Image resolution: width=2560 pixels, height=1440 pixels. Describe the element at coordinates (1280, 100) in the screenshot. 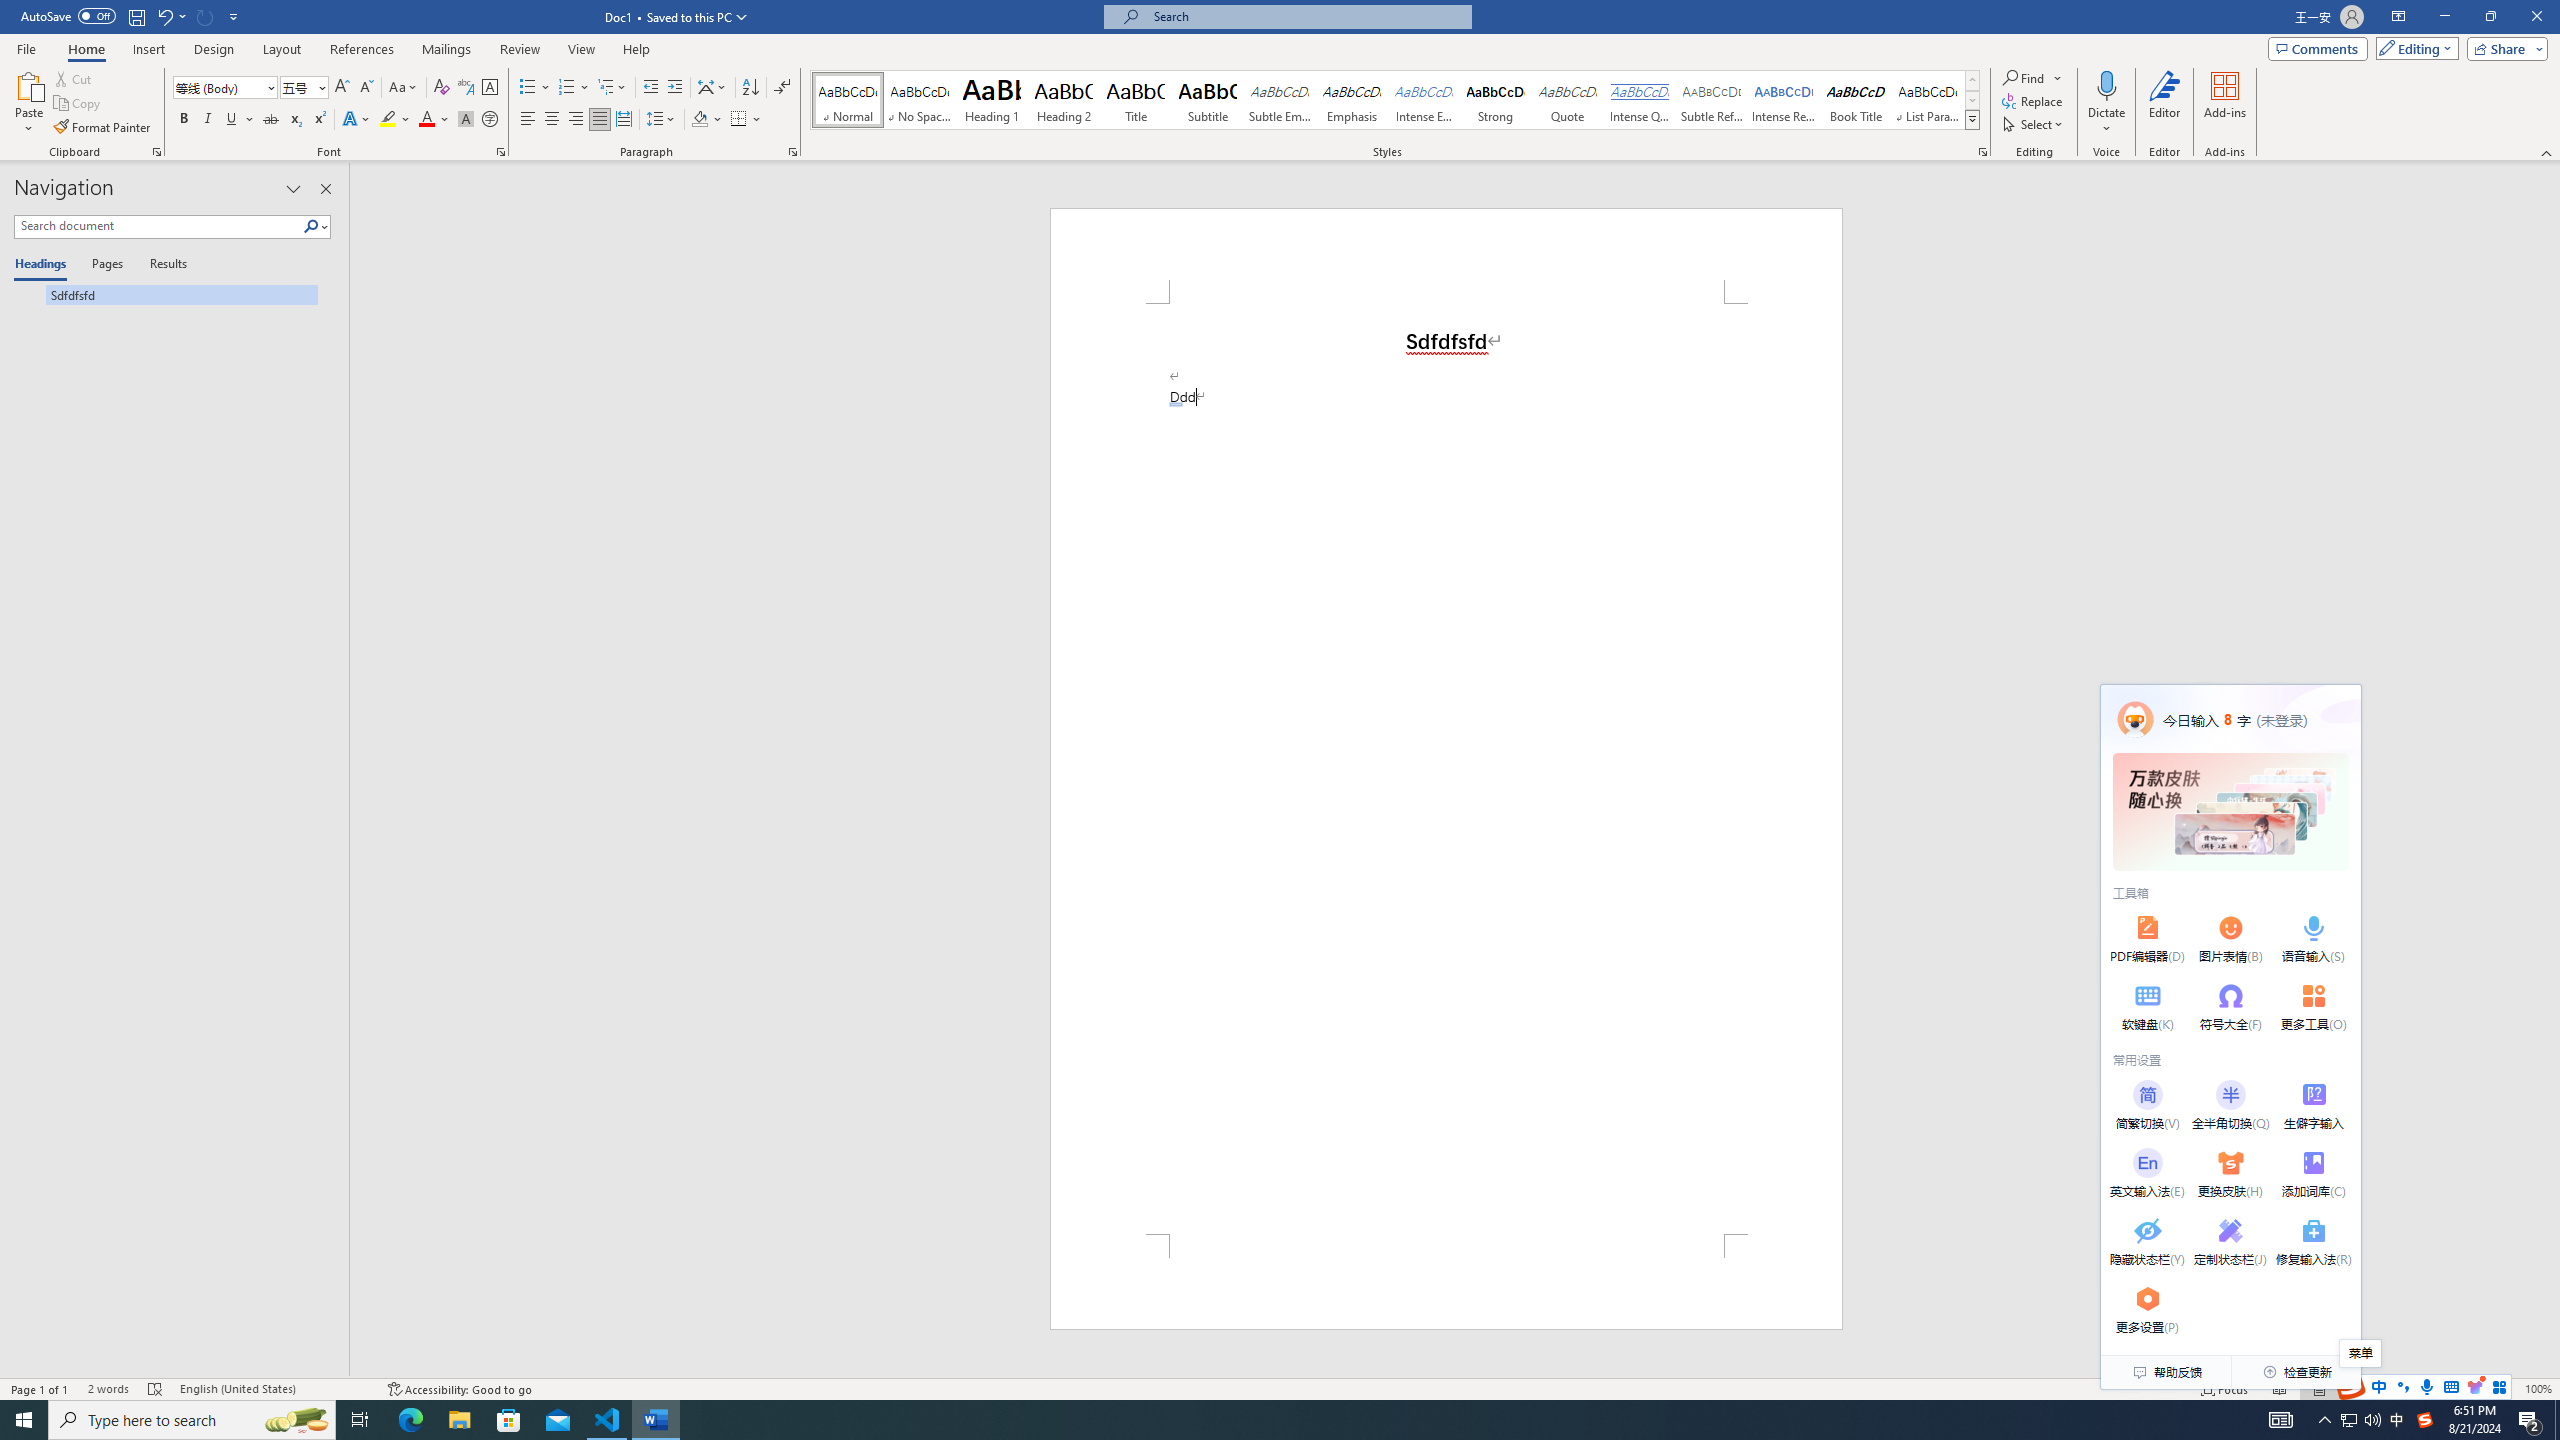

I see `Subtle Emphasis` at that location.